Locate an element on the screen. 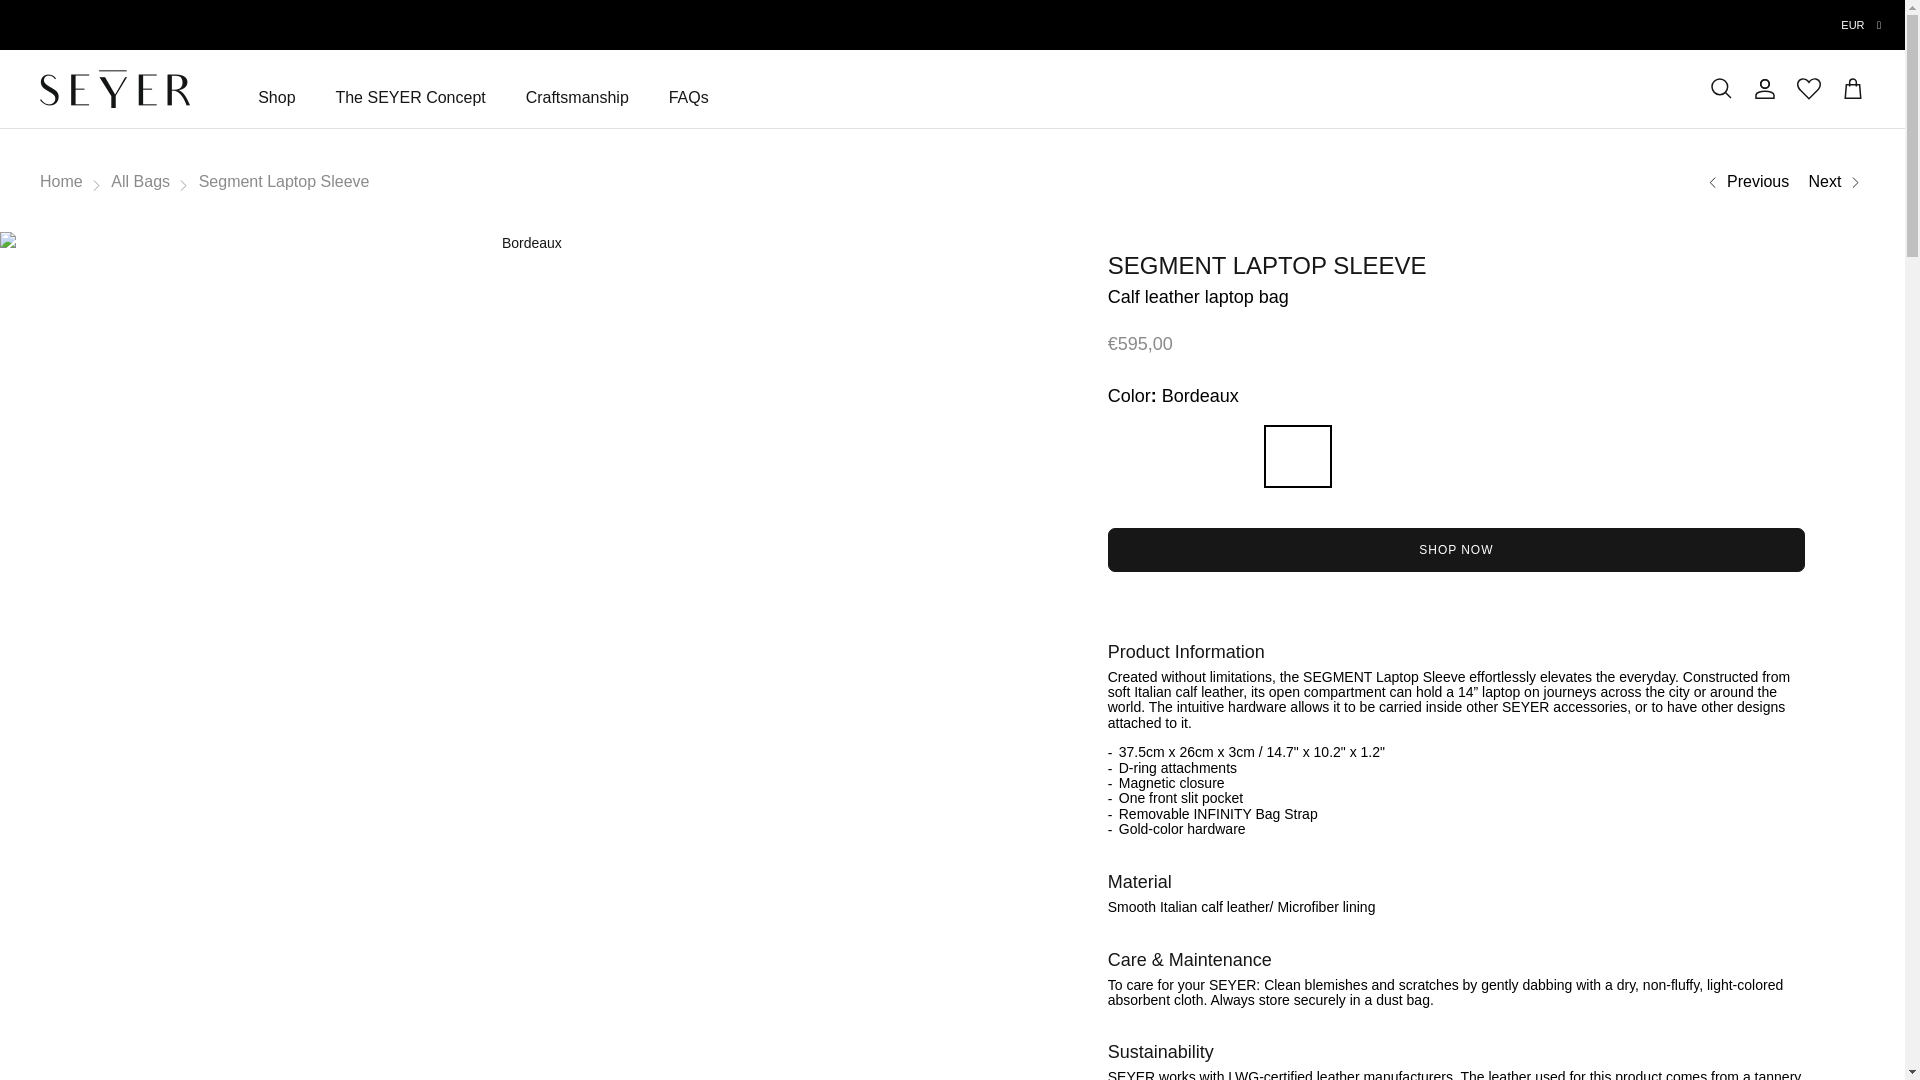 The height and width of the screenshot is (1080, 1920). Account is located at coordinates (1764, 88).